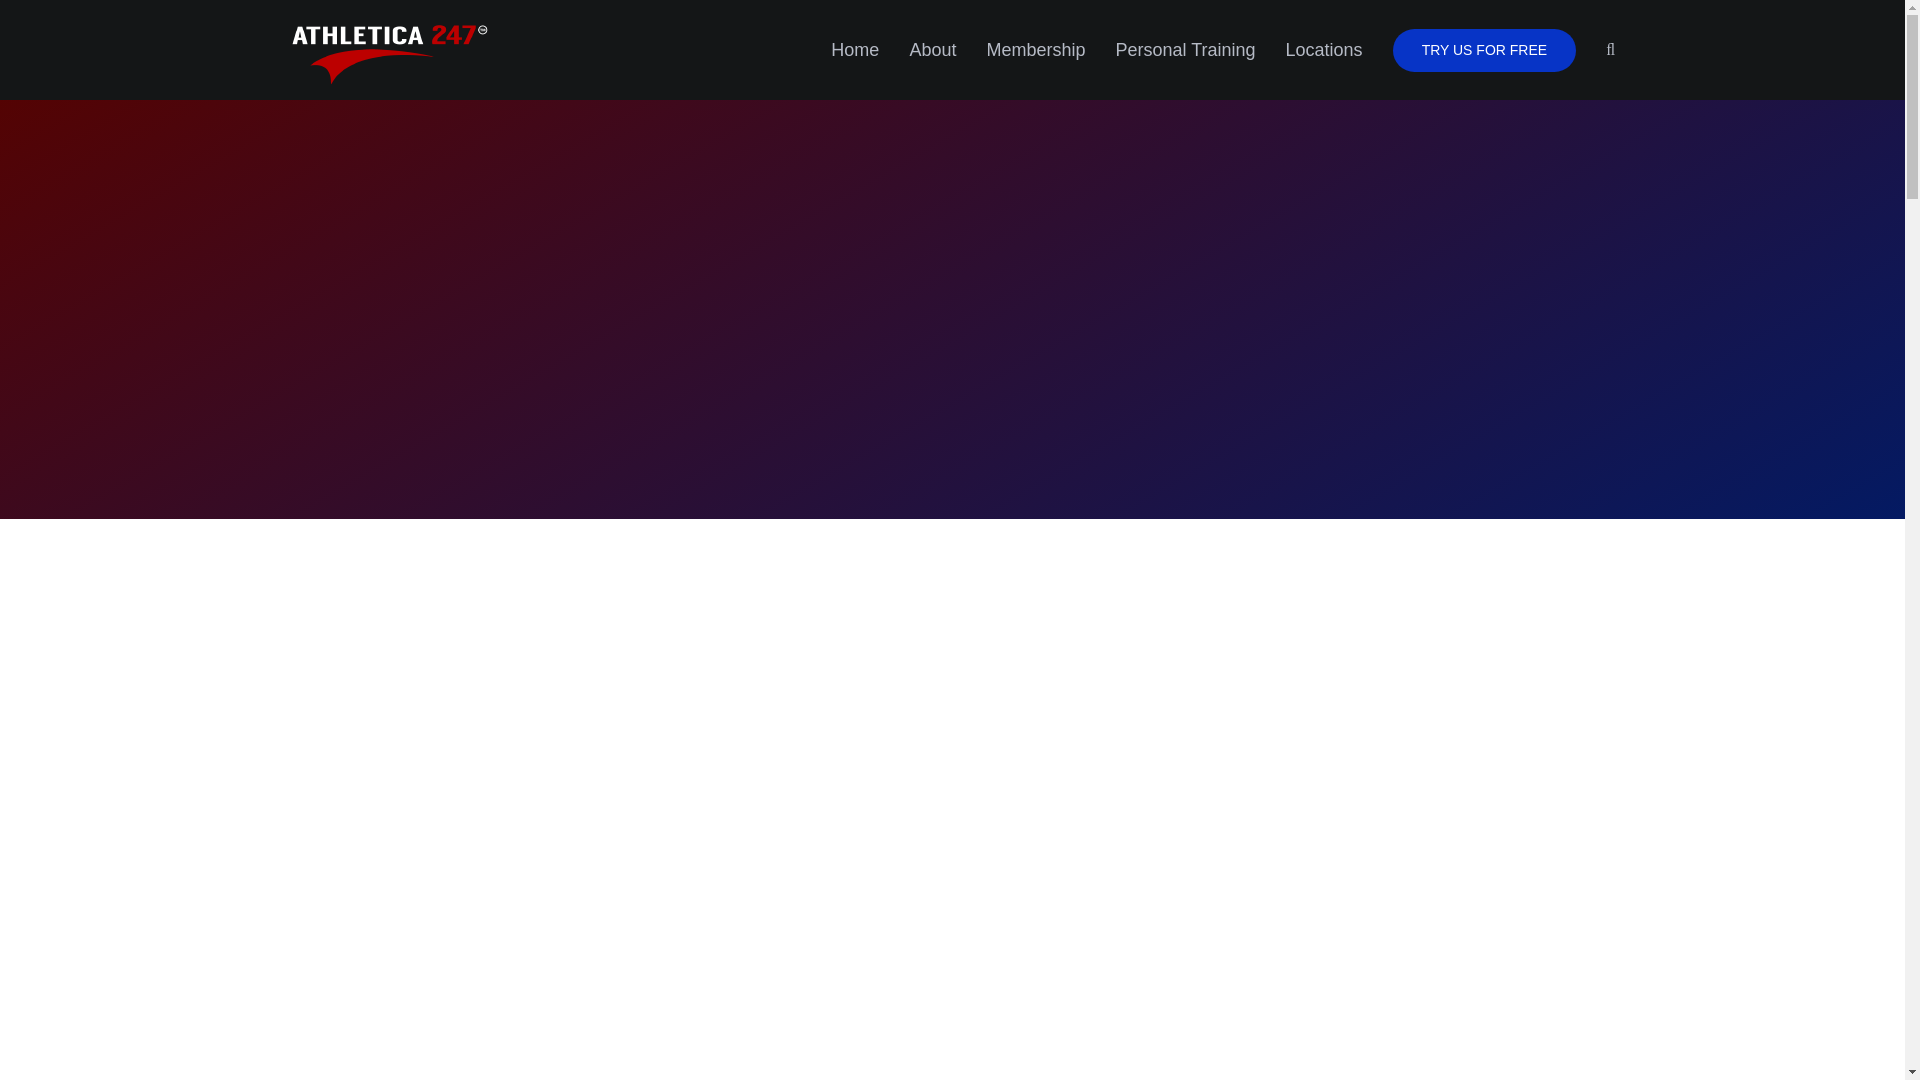 The width and height of the screenshot is (1920, 1080). Describe the element at coordinates (1035, 50) in the screenshot. I see `Membership` at that location.